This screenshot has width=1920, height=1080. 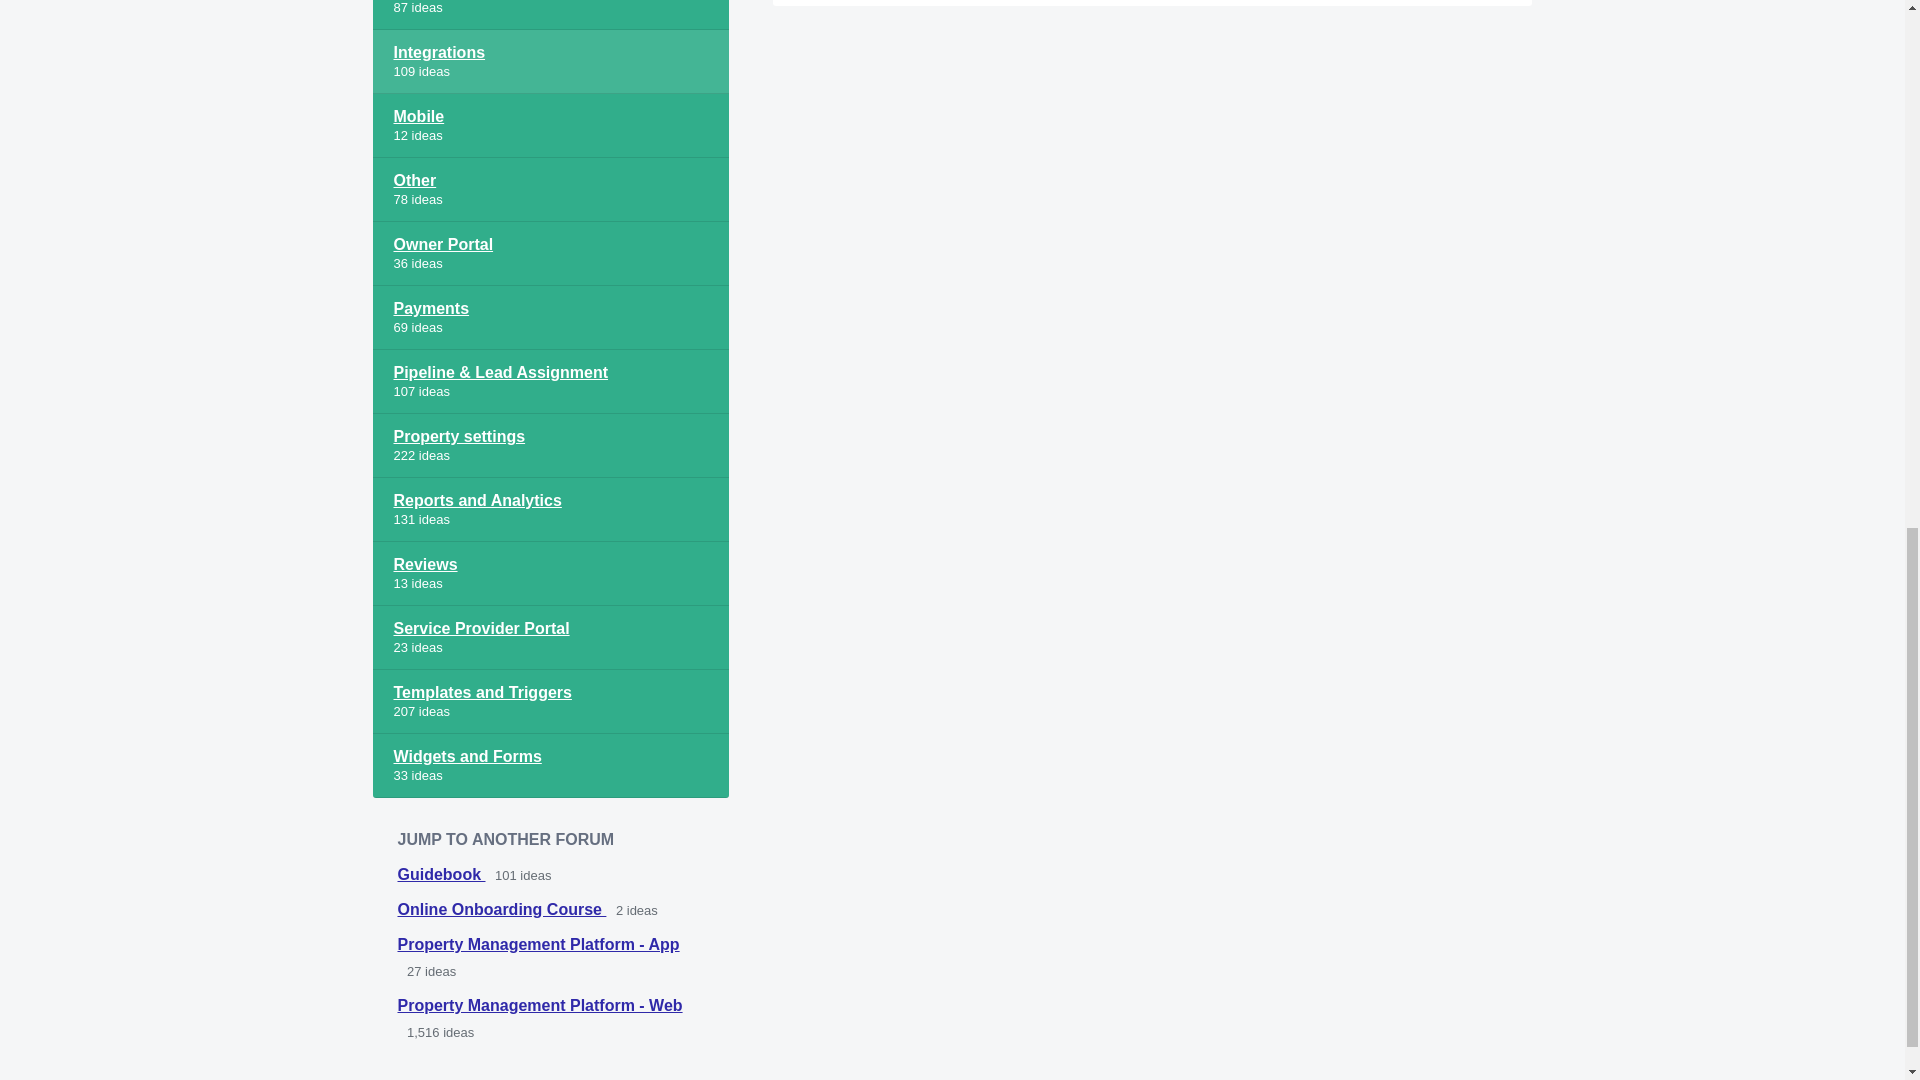 What do you see at coordinates (550, 125) in the screenshot?
I see `Mobile` at bounding box center [550, 125].